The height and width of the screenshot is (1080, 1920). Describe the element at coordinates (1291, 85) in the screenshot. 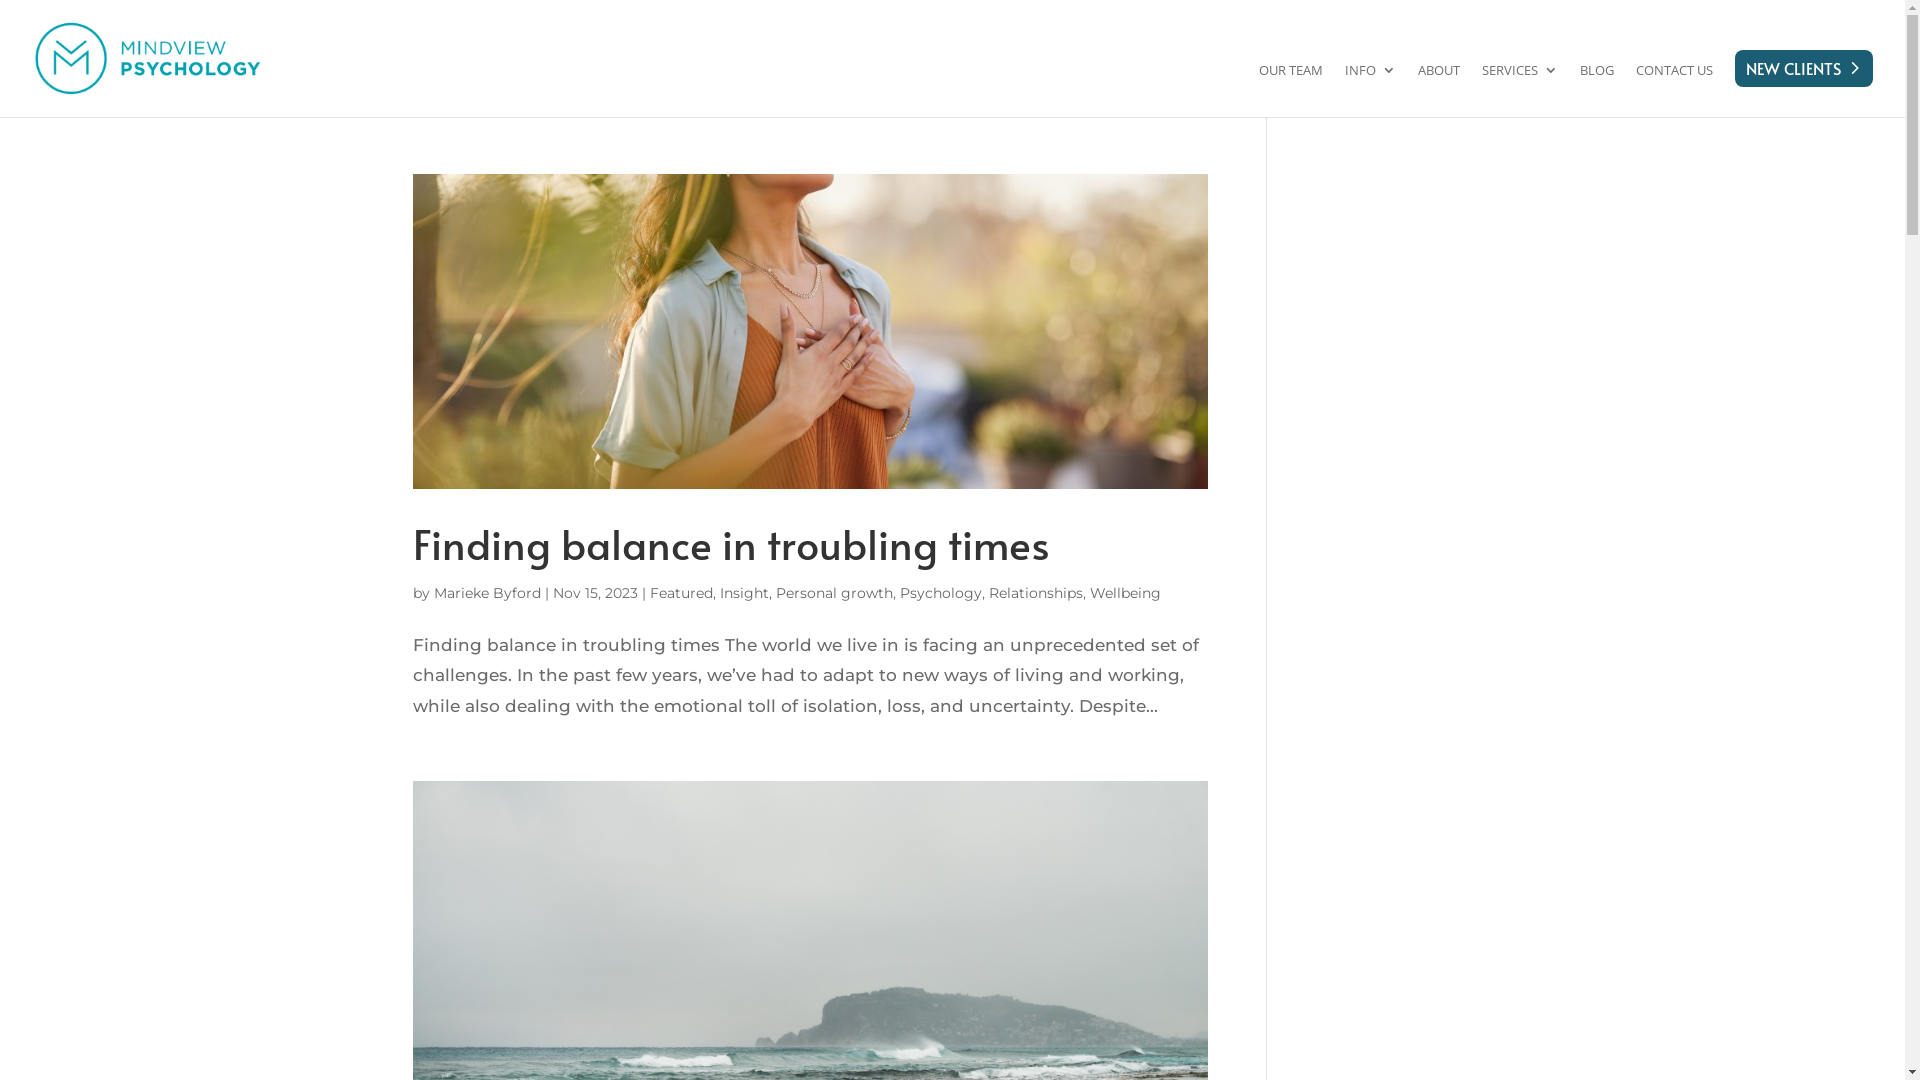

I see `OUR TEAM` at that location.